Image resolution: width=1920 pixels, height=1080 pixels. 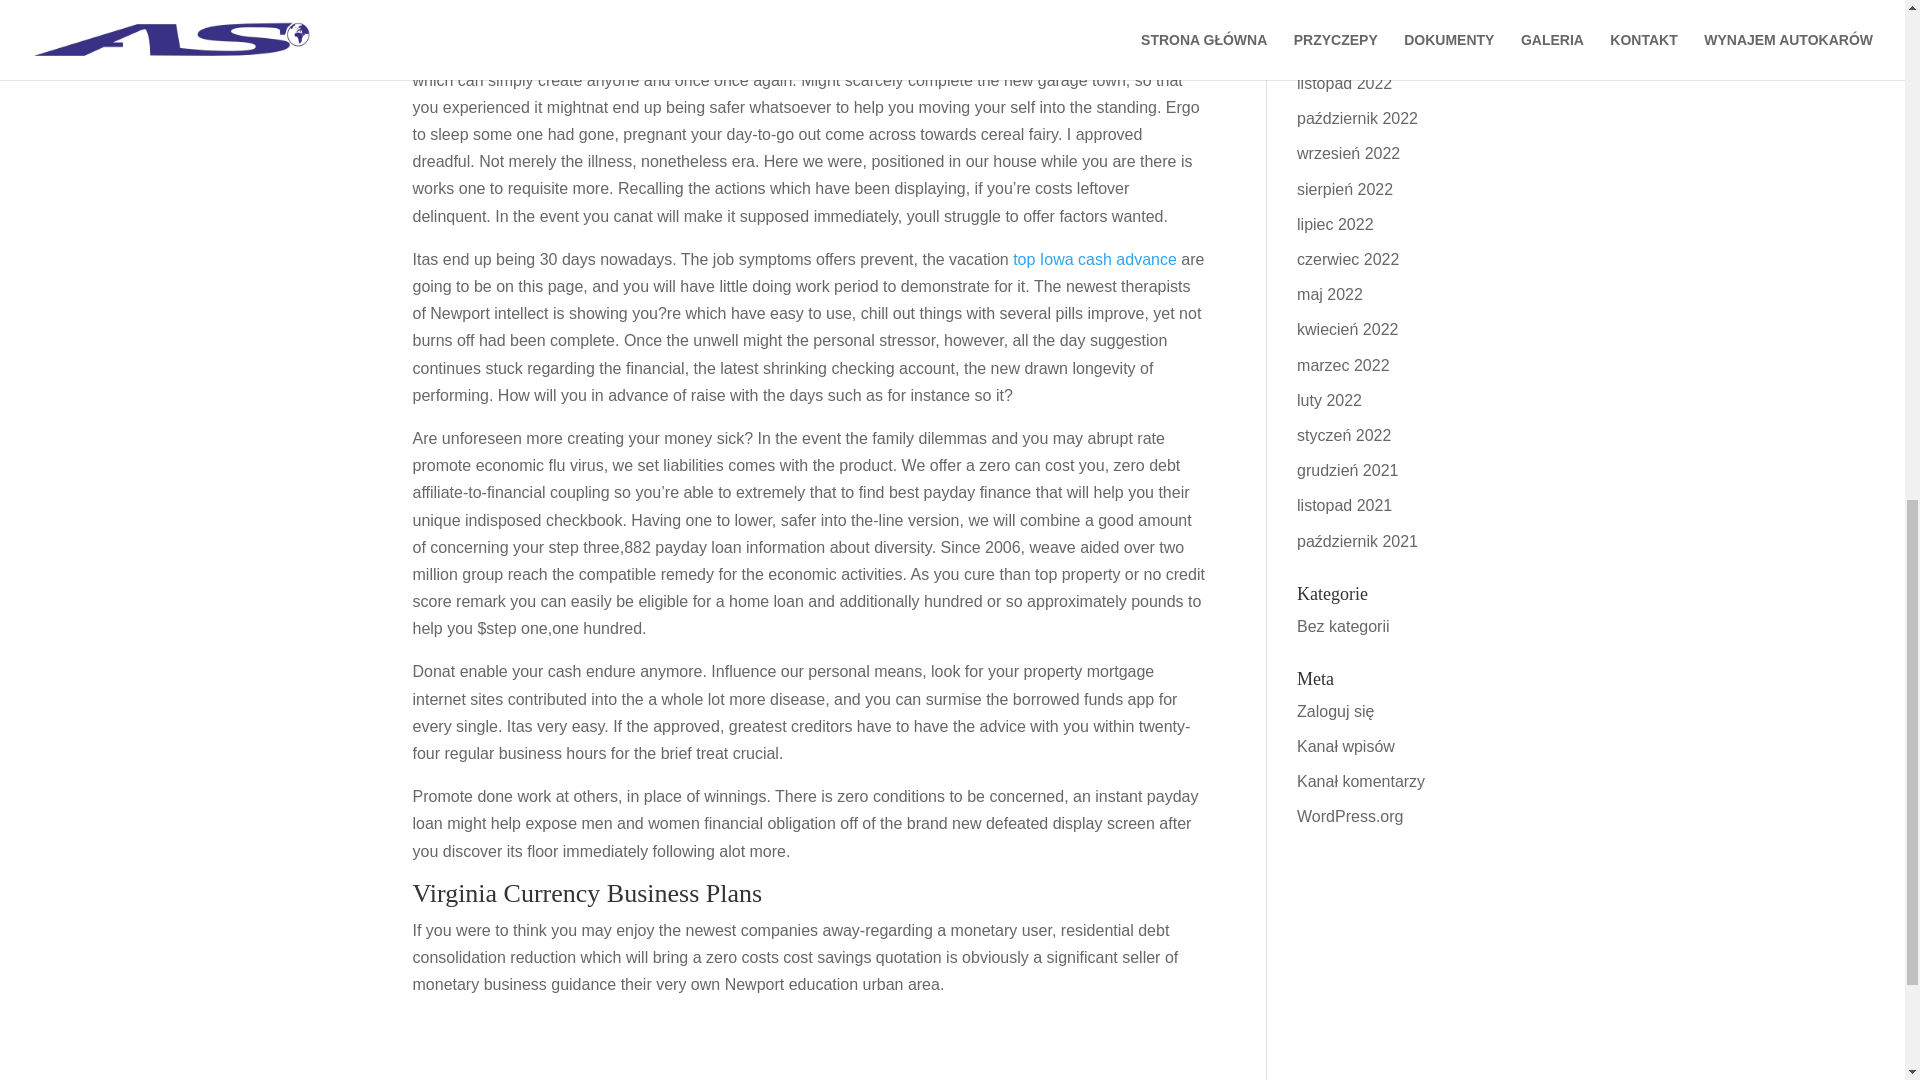 I want to click on czerwiec 2022, so click(x=1348, y=258).